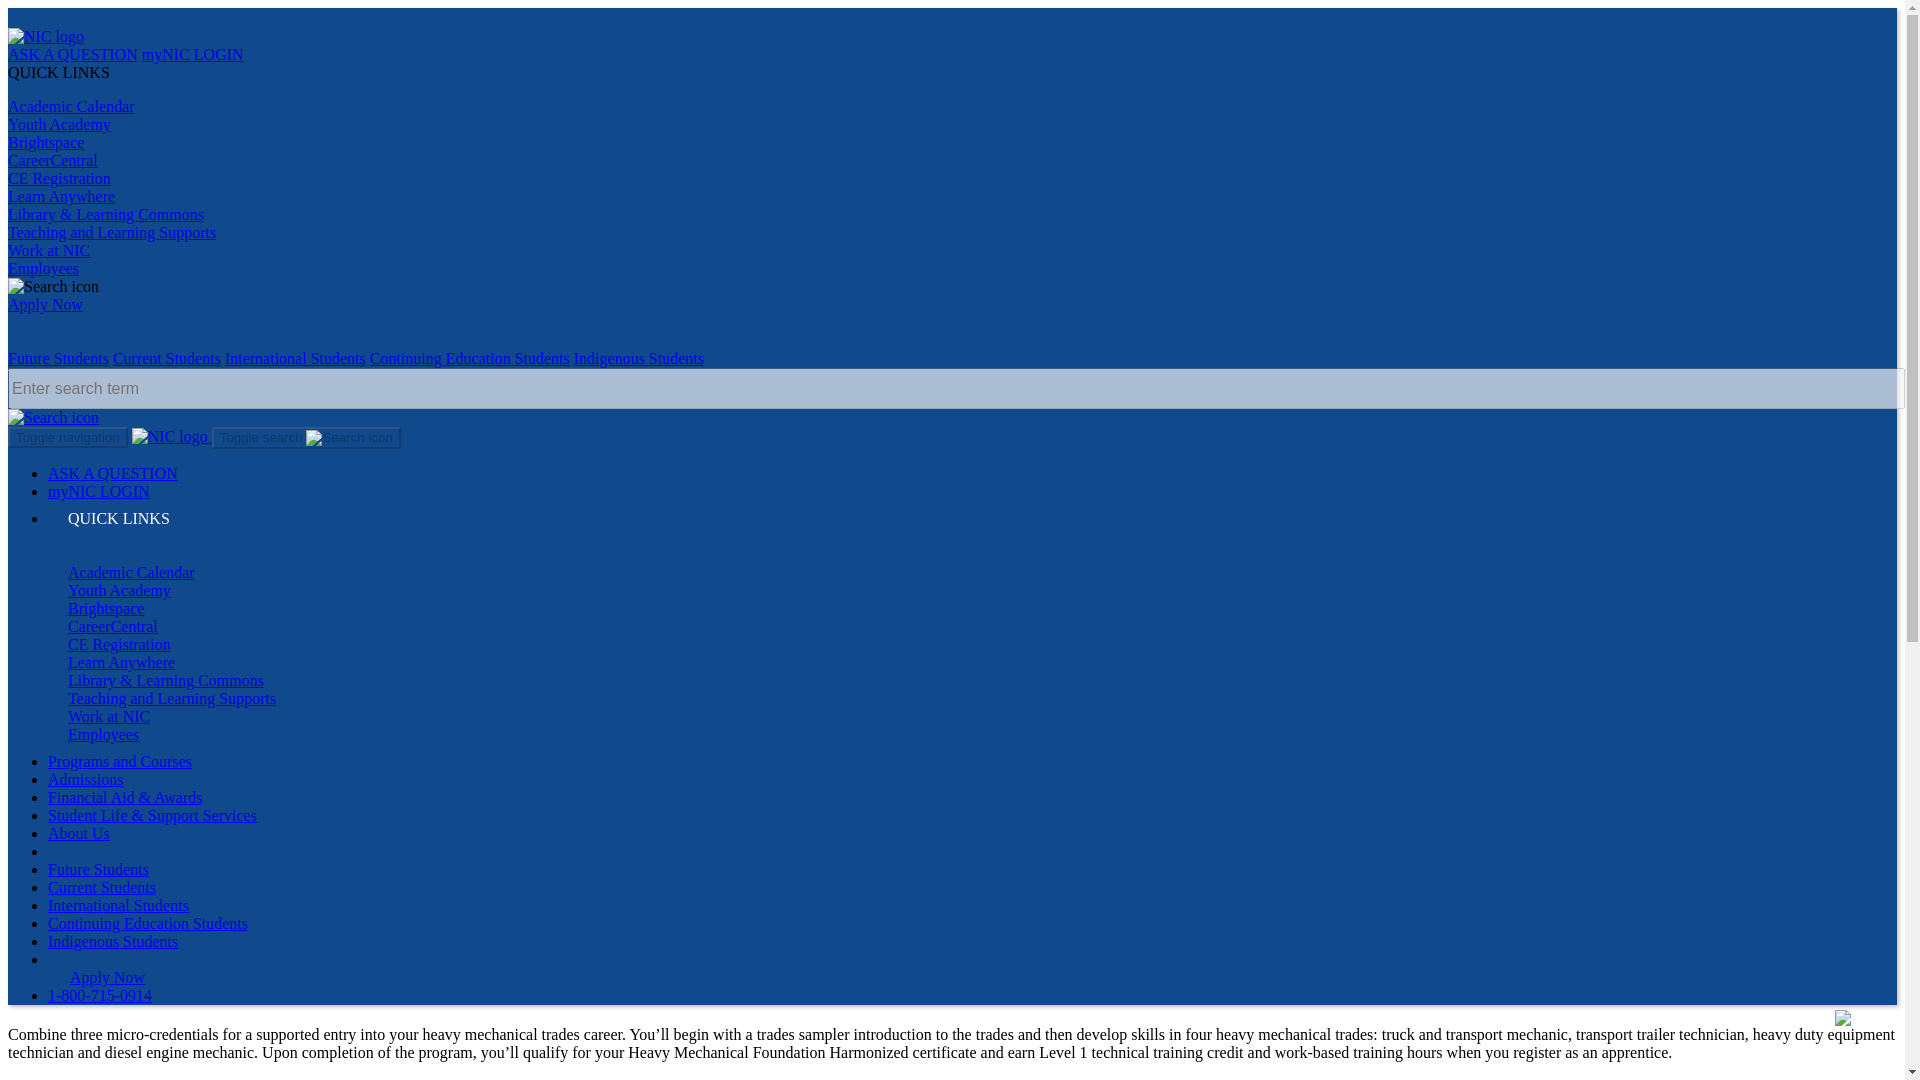 This screenshot has width=1920, height=1080. I want to click on Continuing Education Students, so click(582, 144).